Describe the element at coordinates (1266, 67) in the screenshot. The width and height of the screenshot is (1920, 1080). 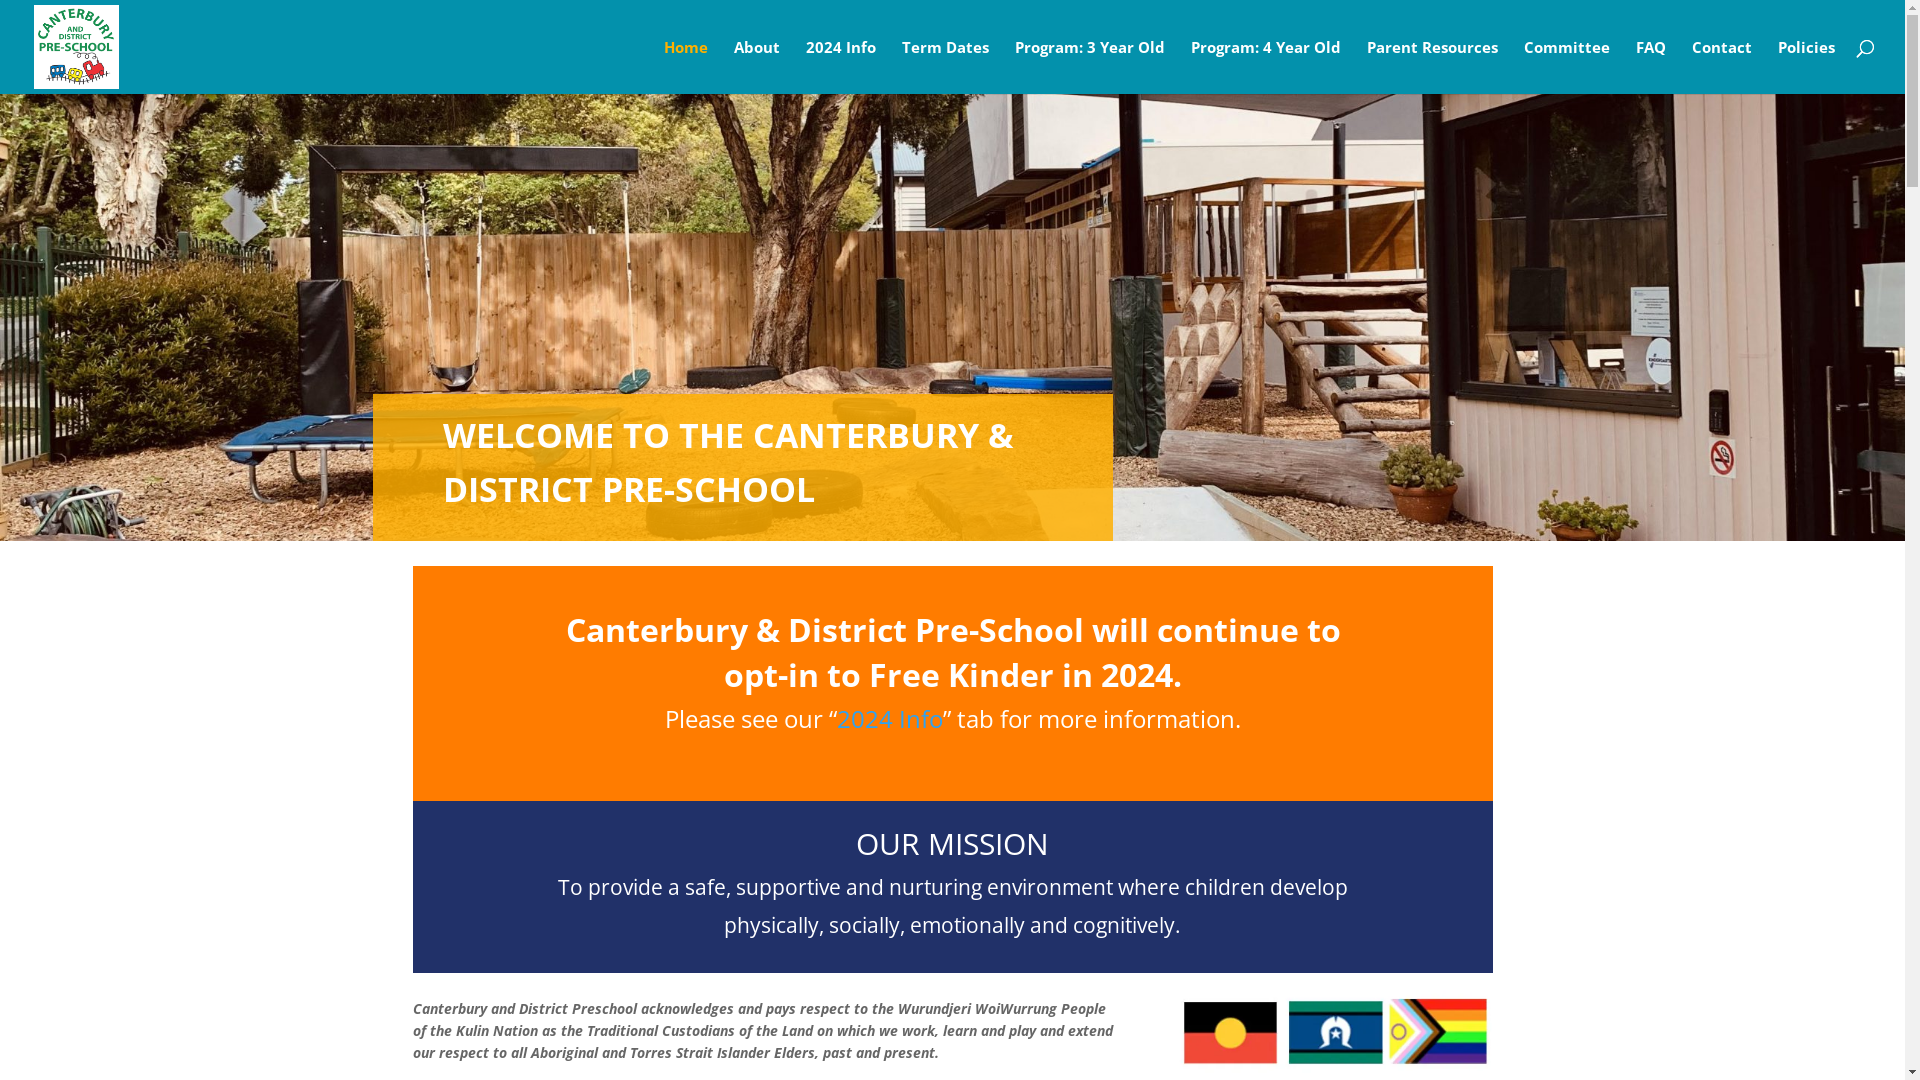
I see `Program: 4 Year Old` at that location.